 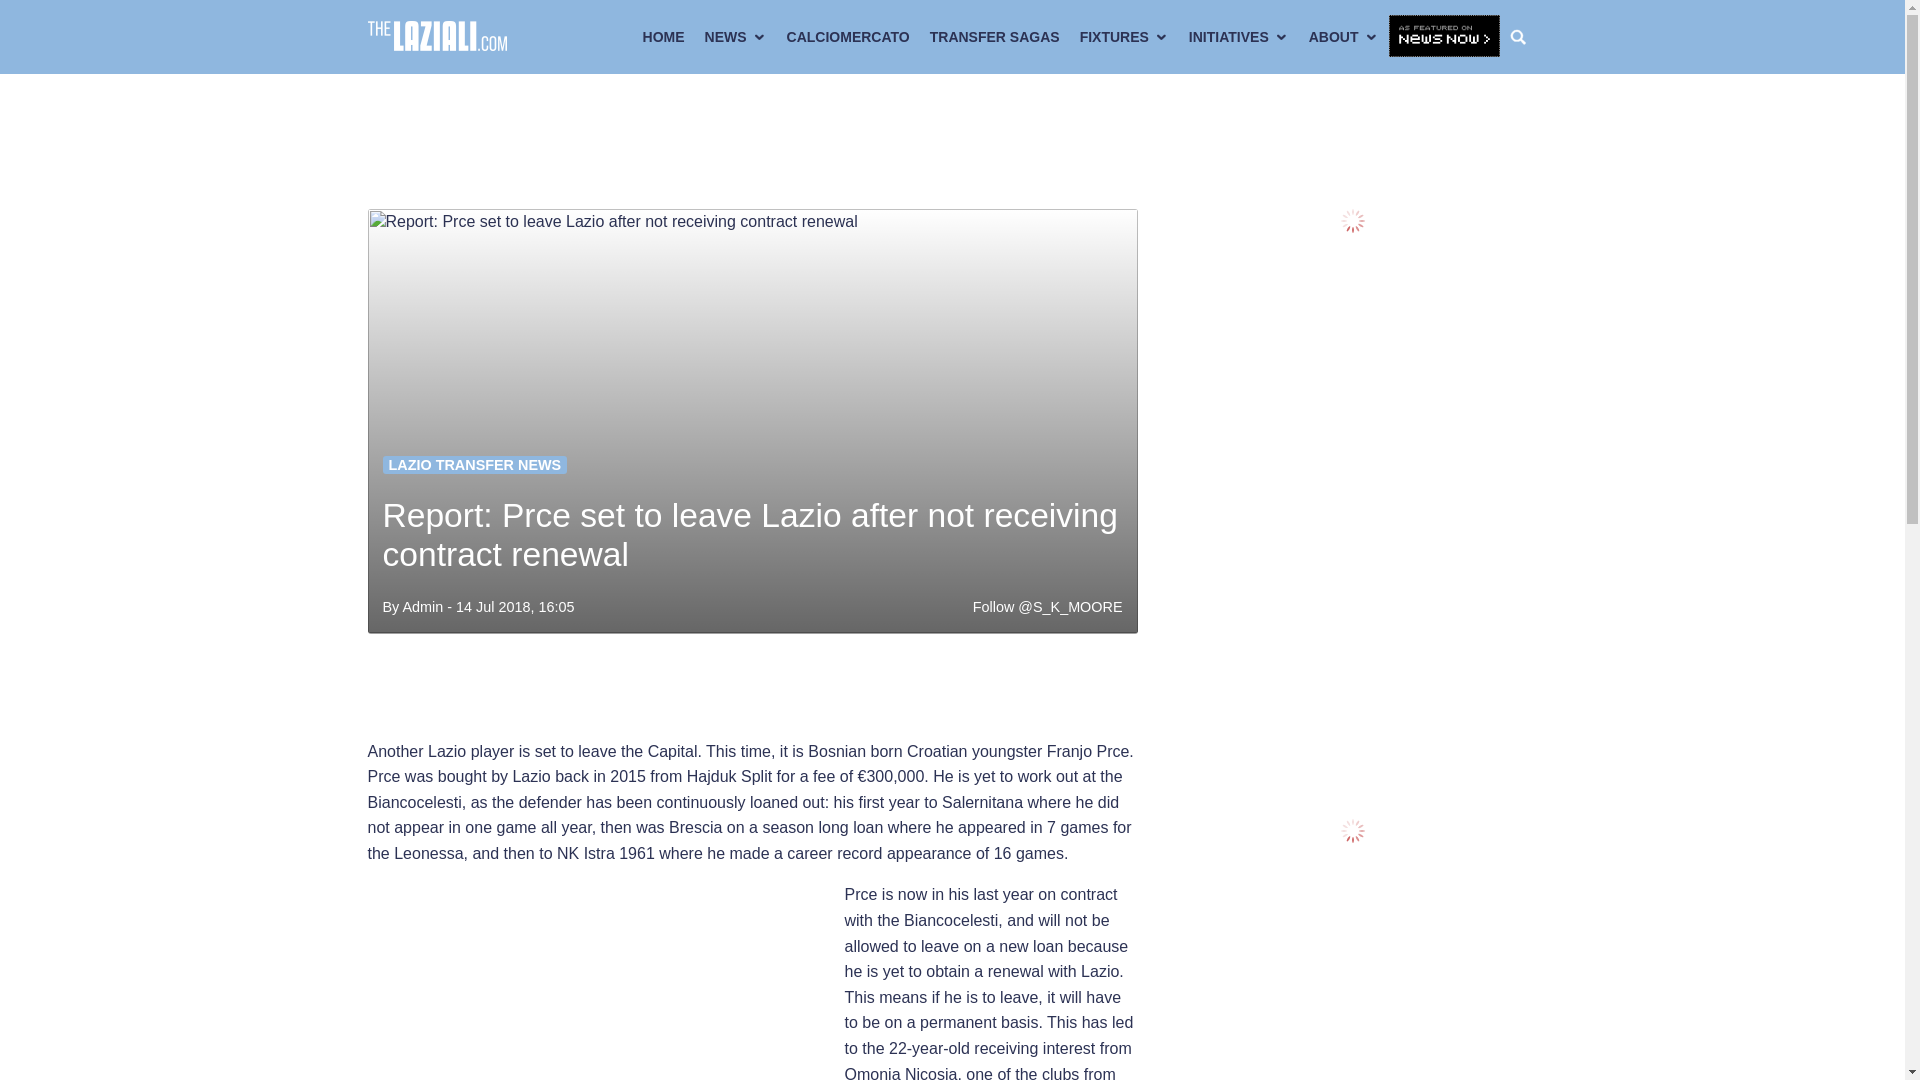 I want to click on Search, so click(x=1523, y=37).